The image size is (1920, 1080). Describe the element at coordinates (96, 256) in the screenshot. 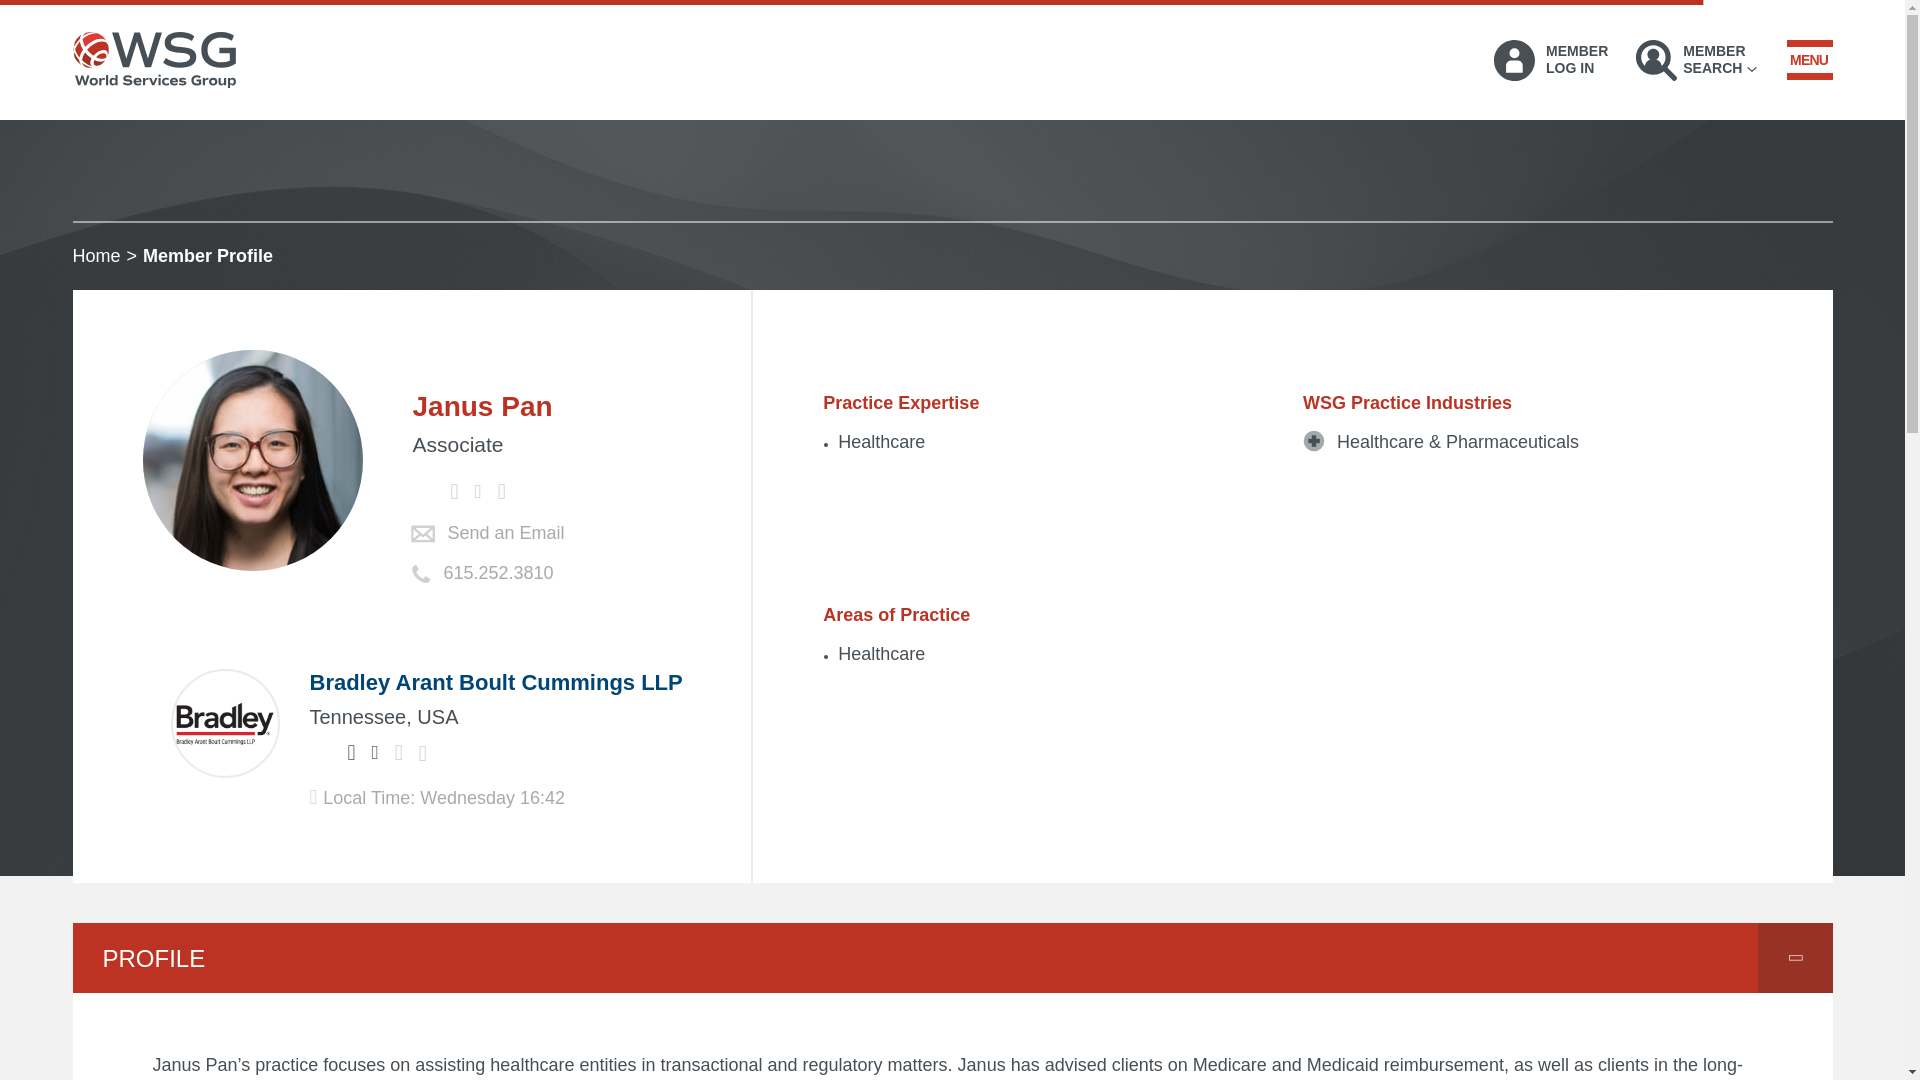

I see `615.252.3810` at that location.